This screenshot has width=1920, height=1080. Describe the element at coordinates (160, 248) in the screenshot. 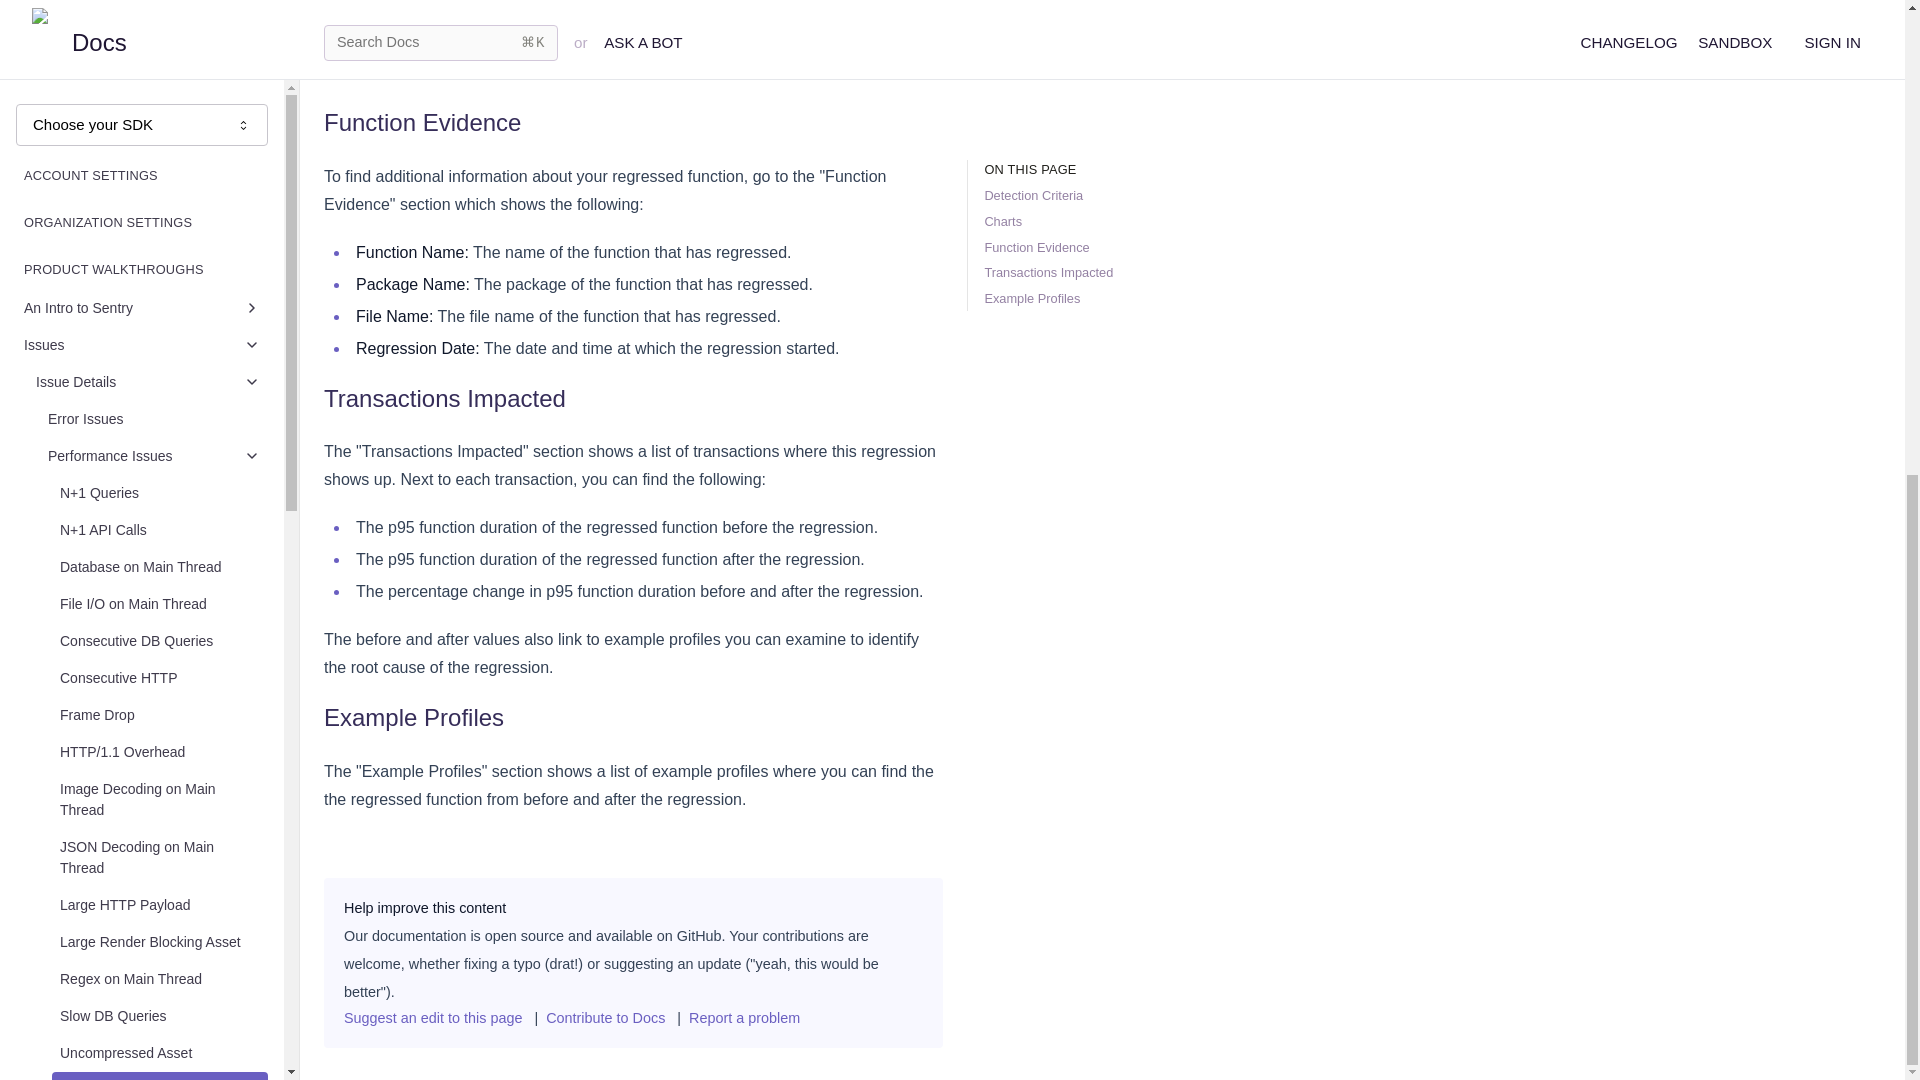

I see `Function Regression` at that location.